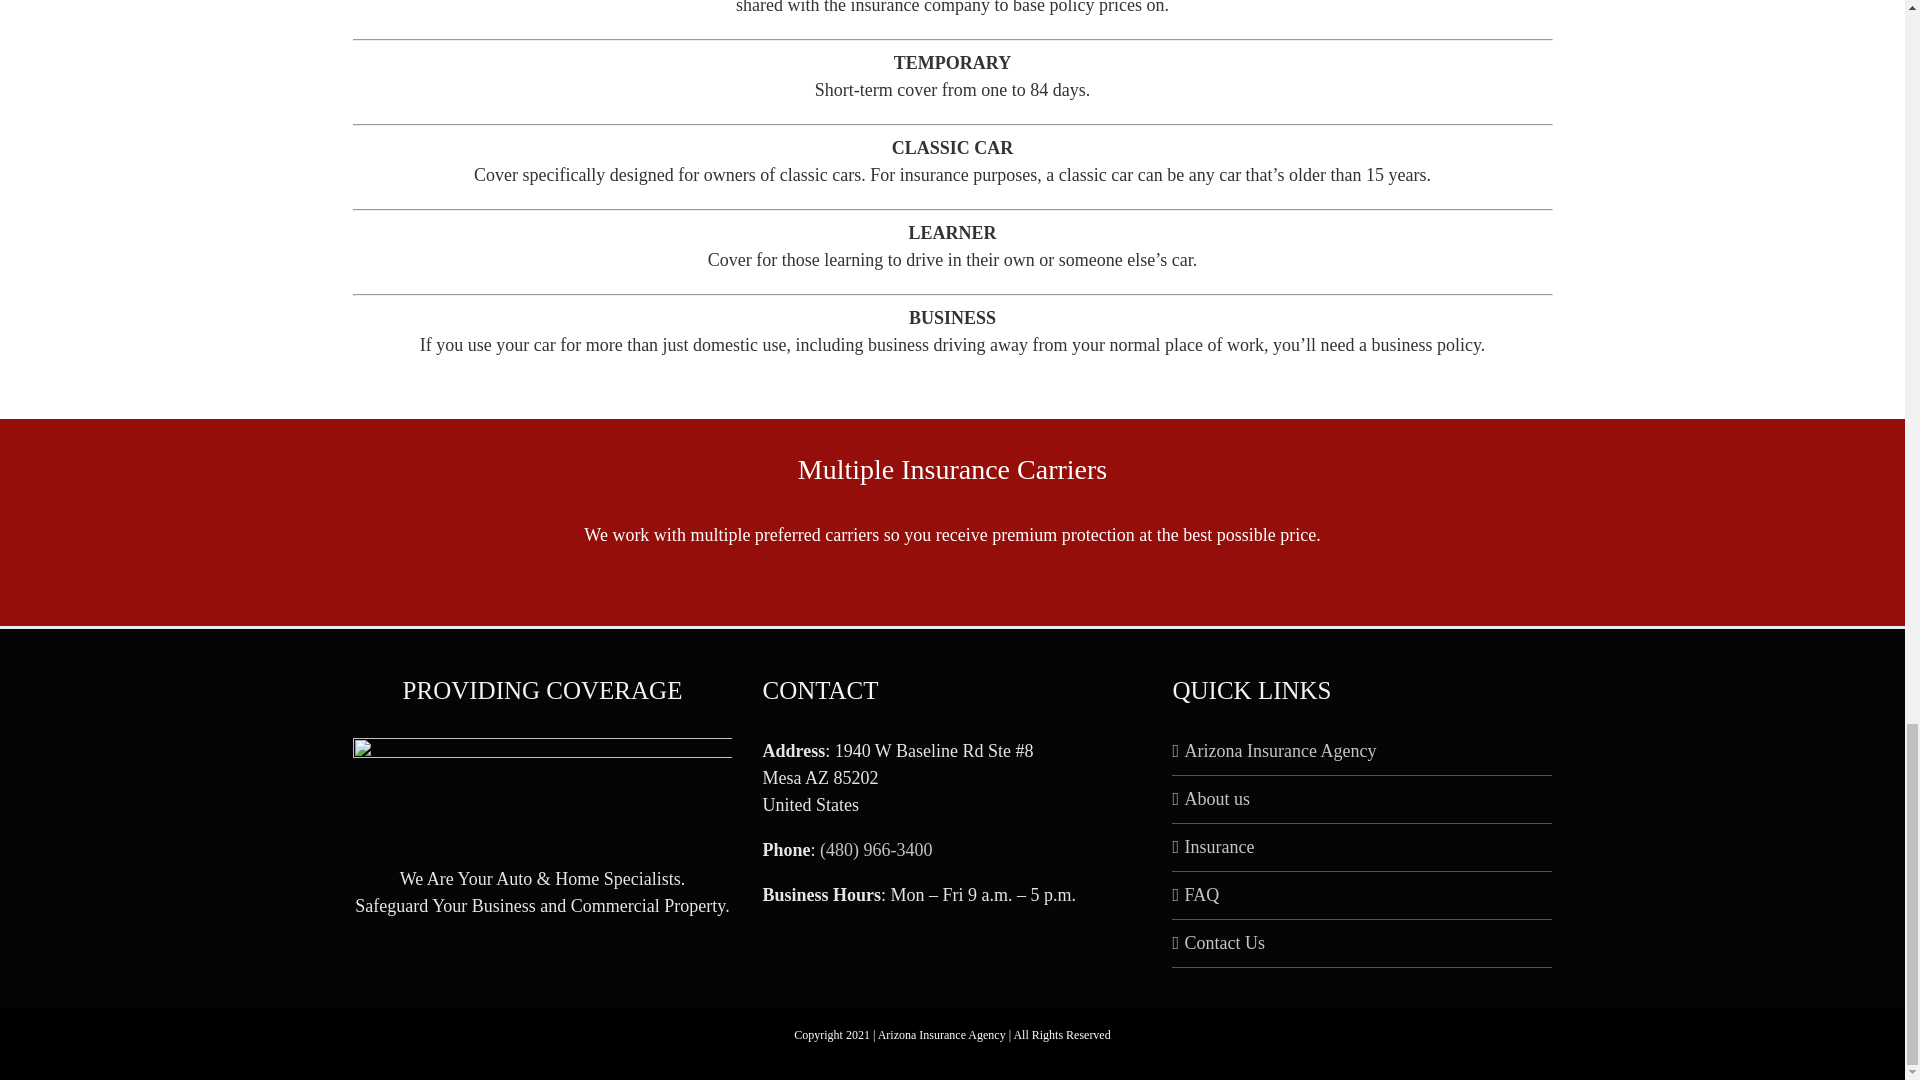 This screenshot has width=1920, height=1080. I want to click on FAQ, so click(1362, 896).